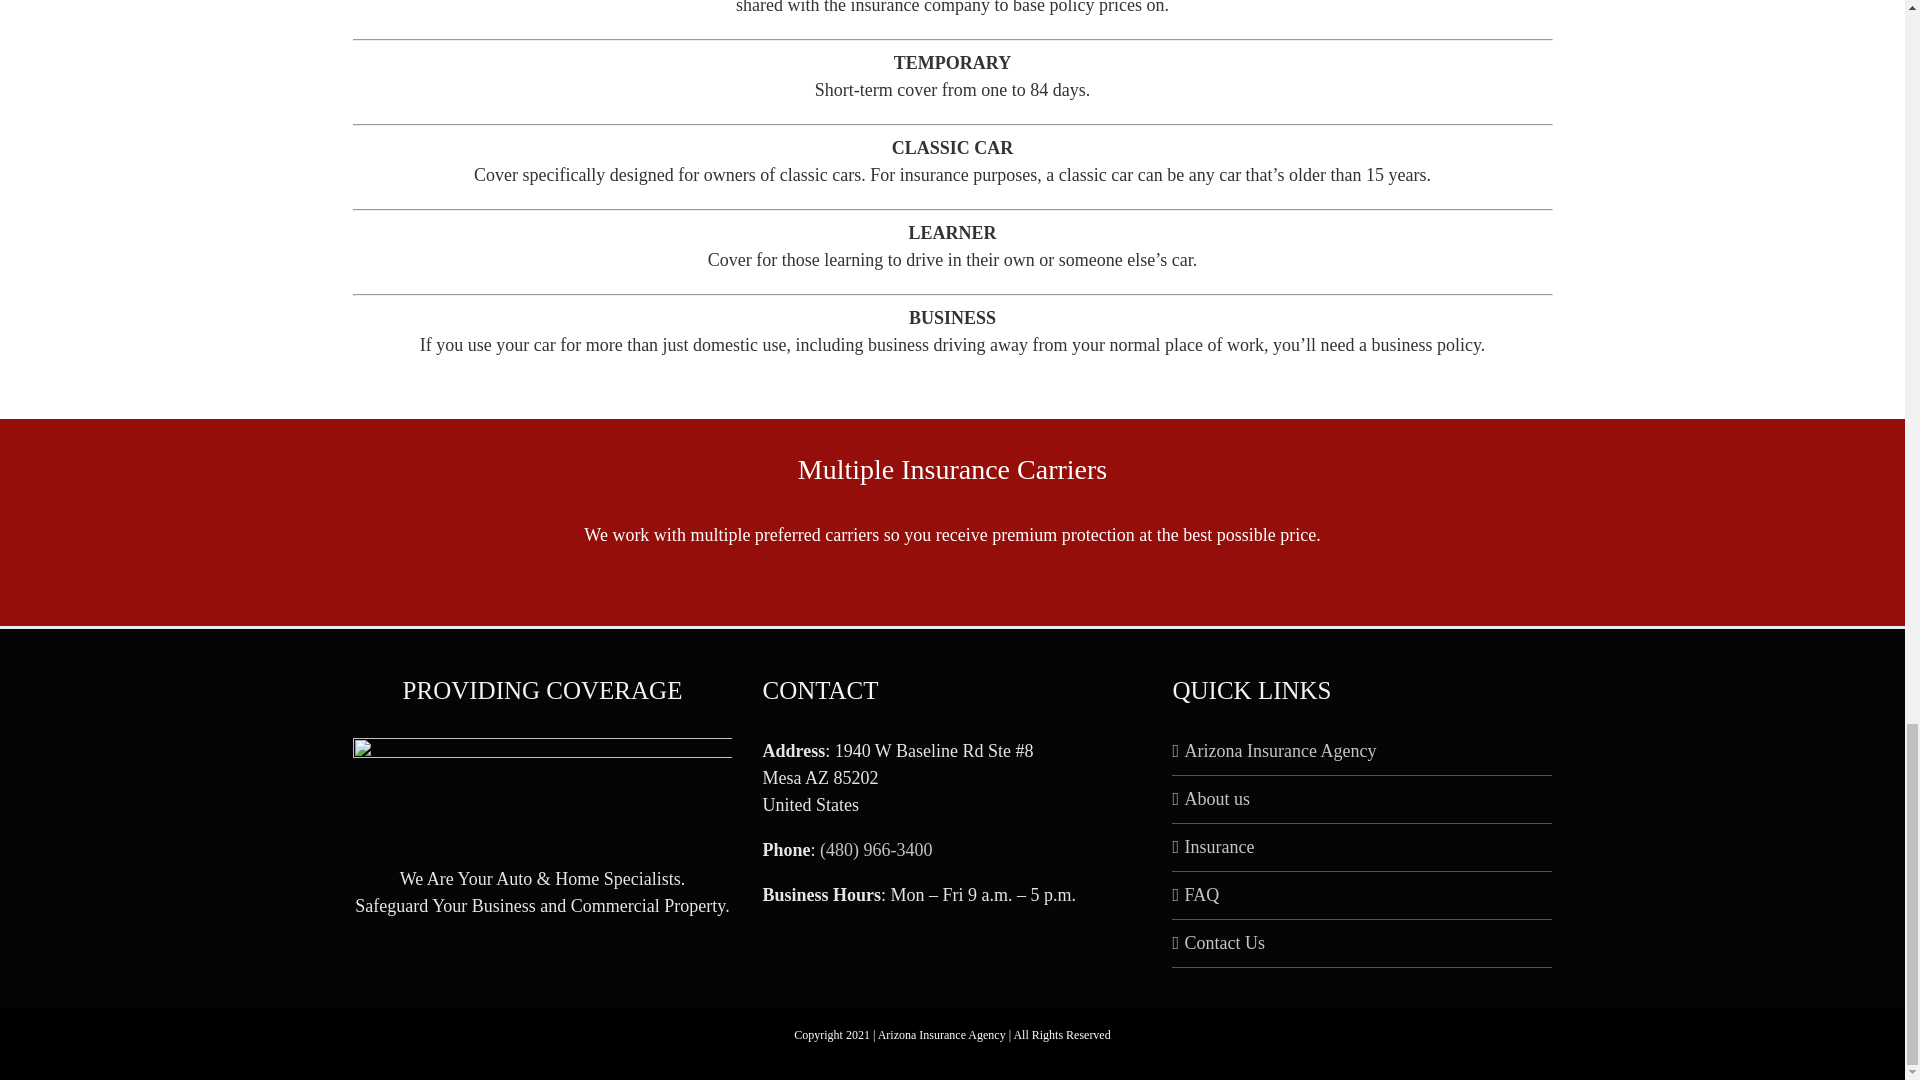 This screenshot has width=1920, height=1080. I want to click on FAQ, so click(1362, 896).